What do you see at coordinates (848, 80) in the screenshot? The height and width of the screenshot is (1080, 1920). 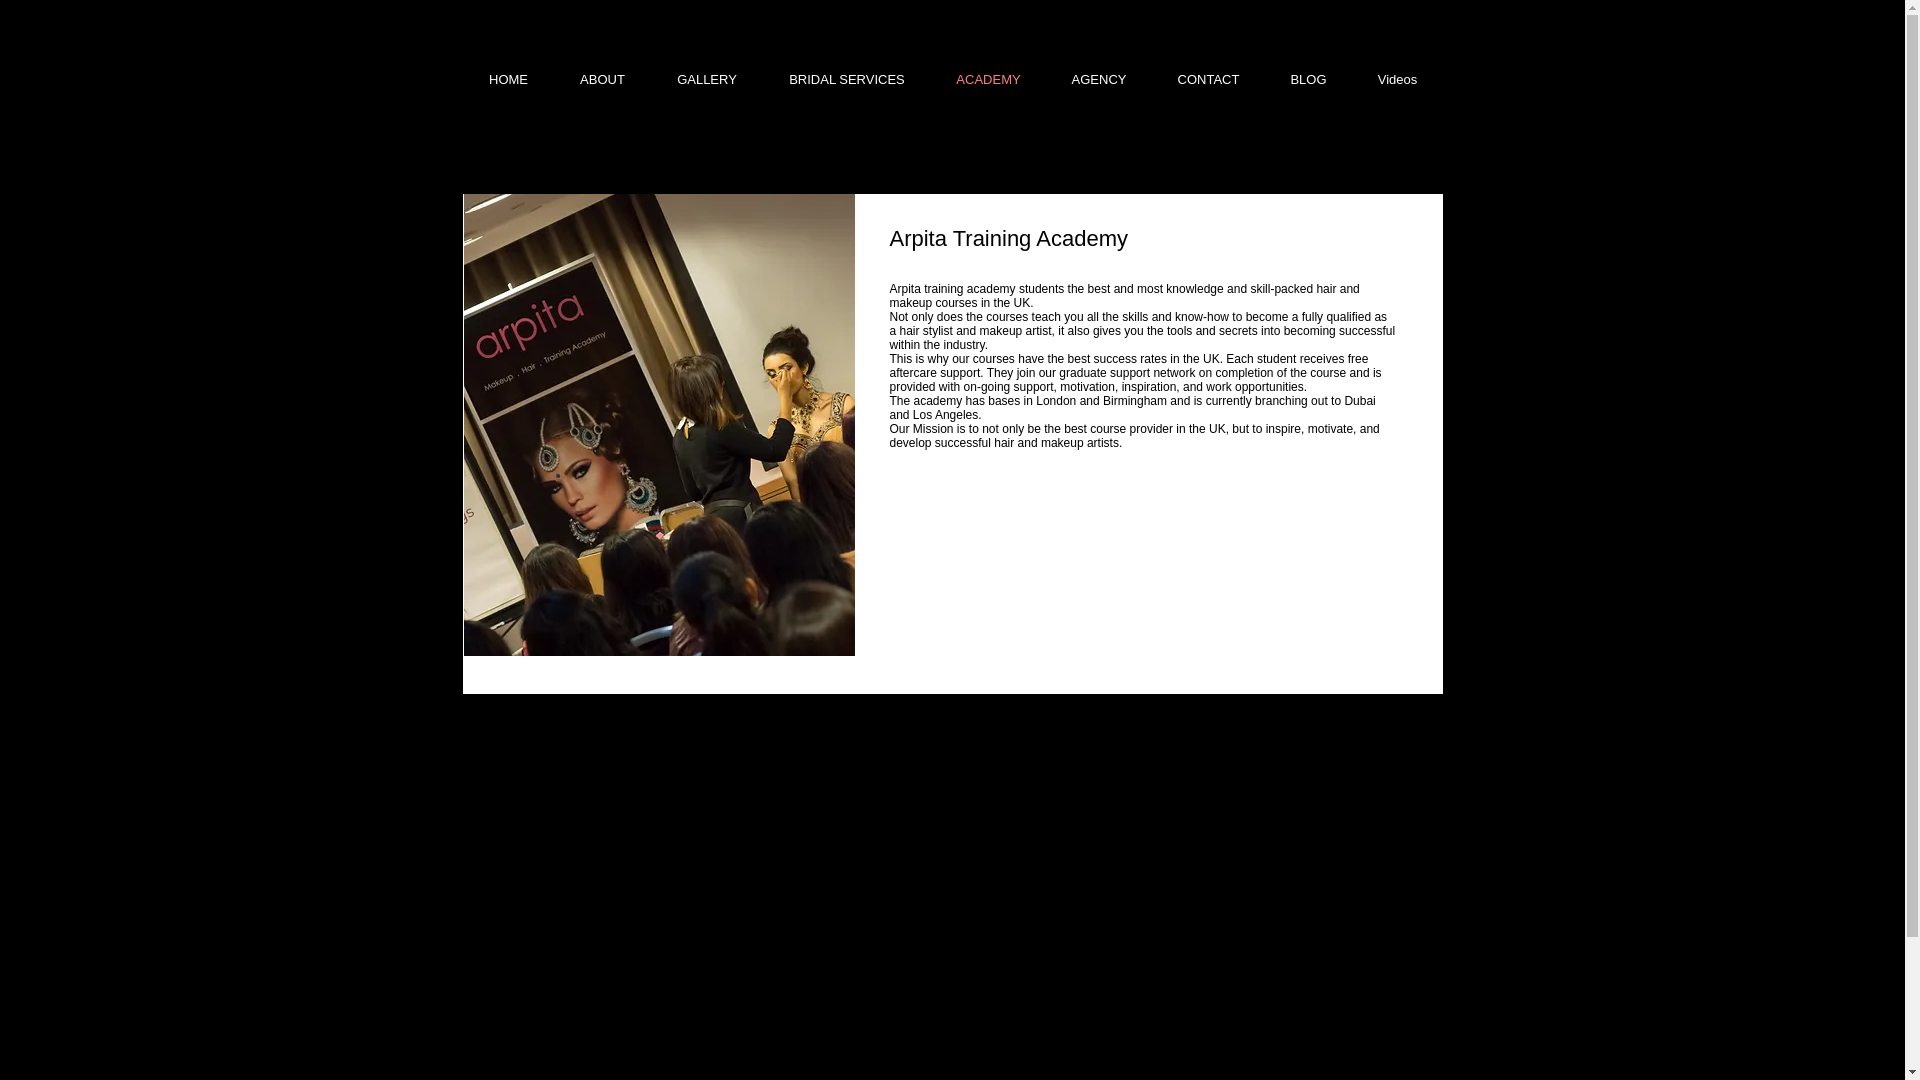 I see `BRIDAL SERVICES` at bounding box center [848, 80].